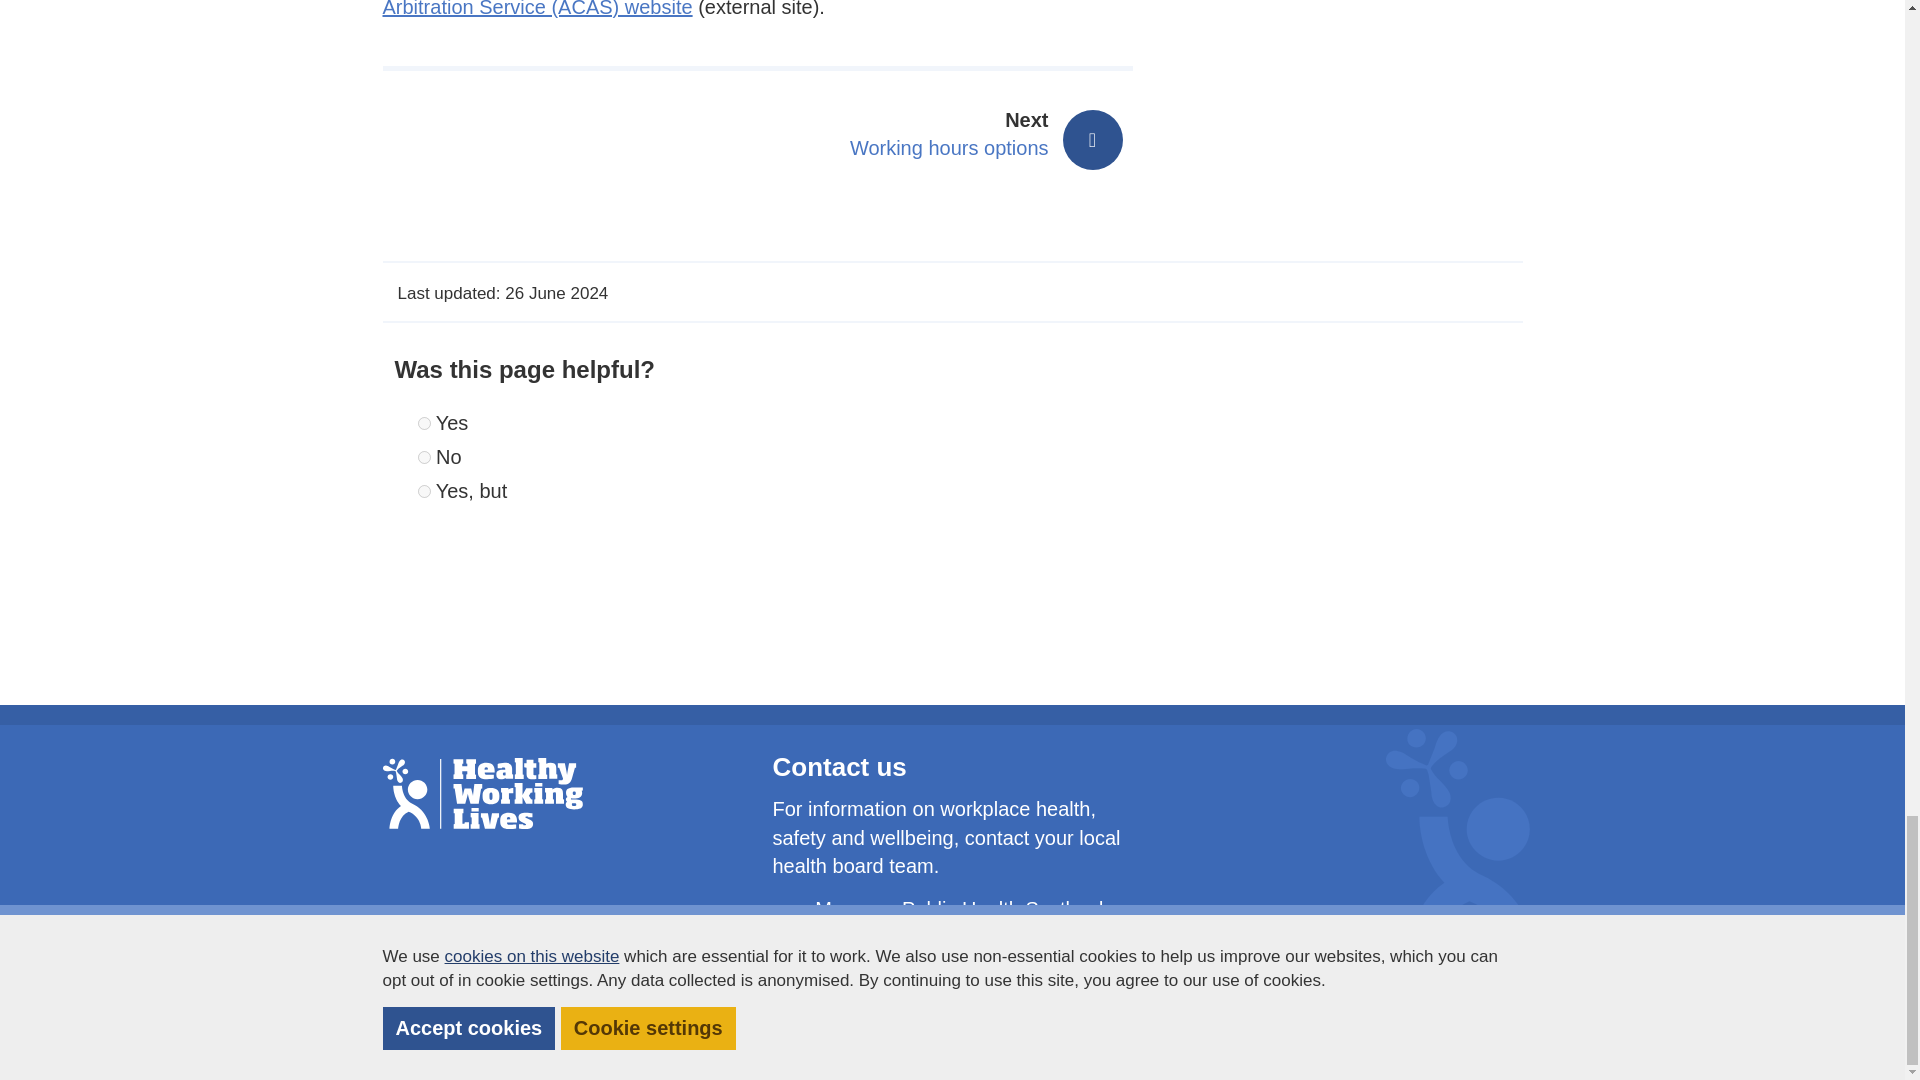 Image resolution: width=1920 pixels, height=1080 pixels. I want to click on Cookies, so click(1284, 1017).